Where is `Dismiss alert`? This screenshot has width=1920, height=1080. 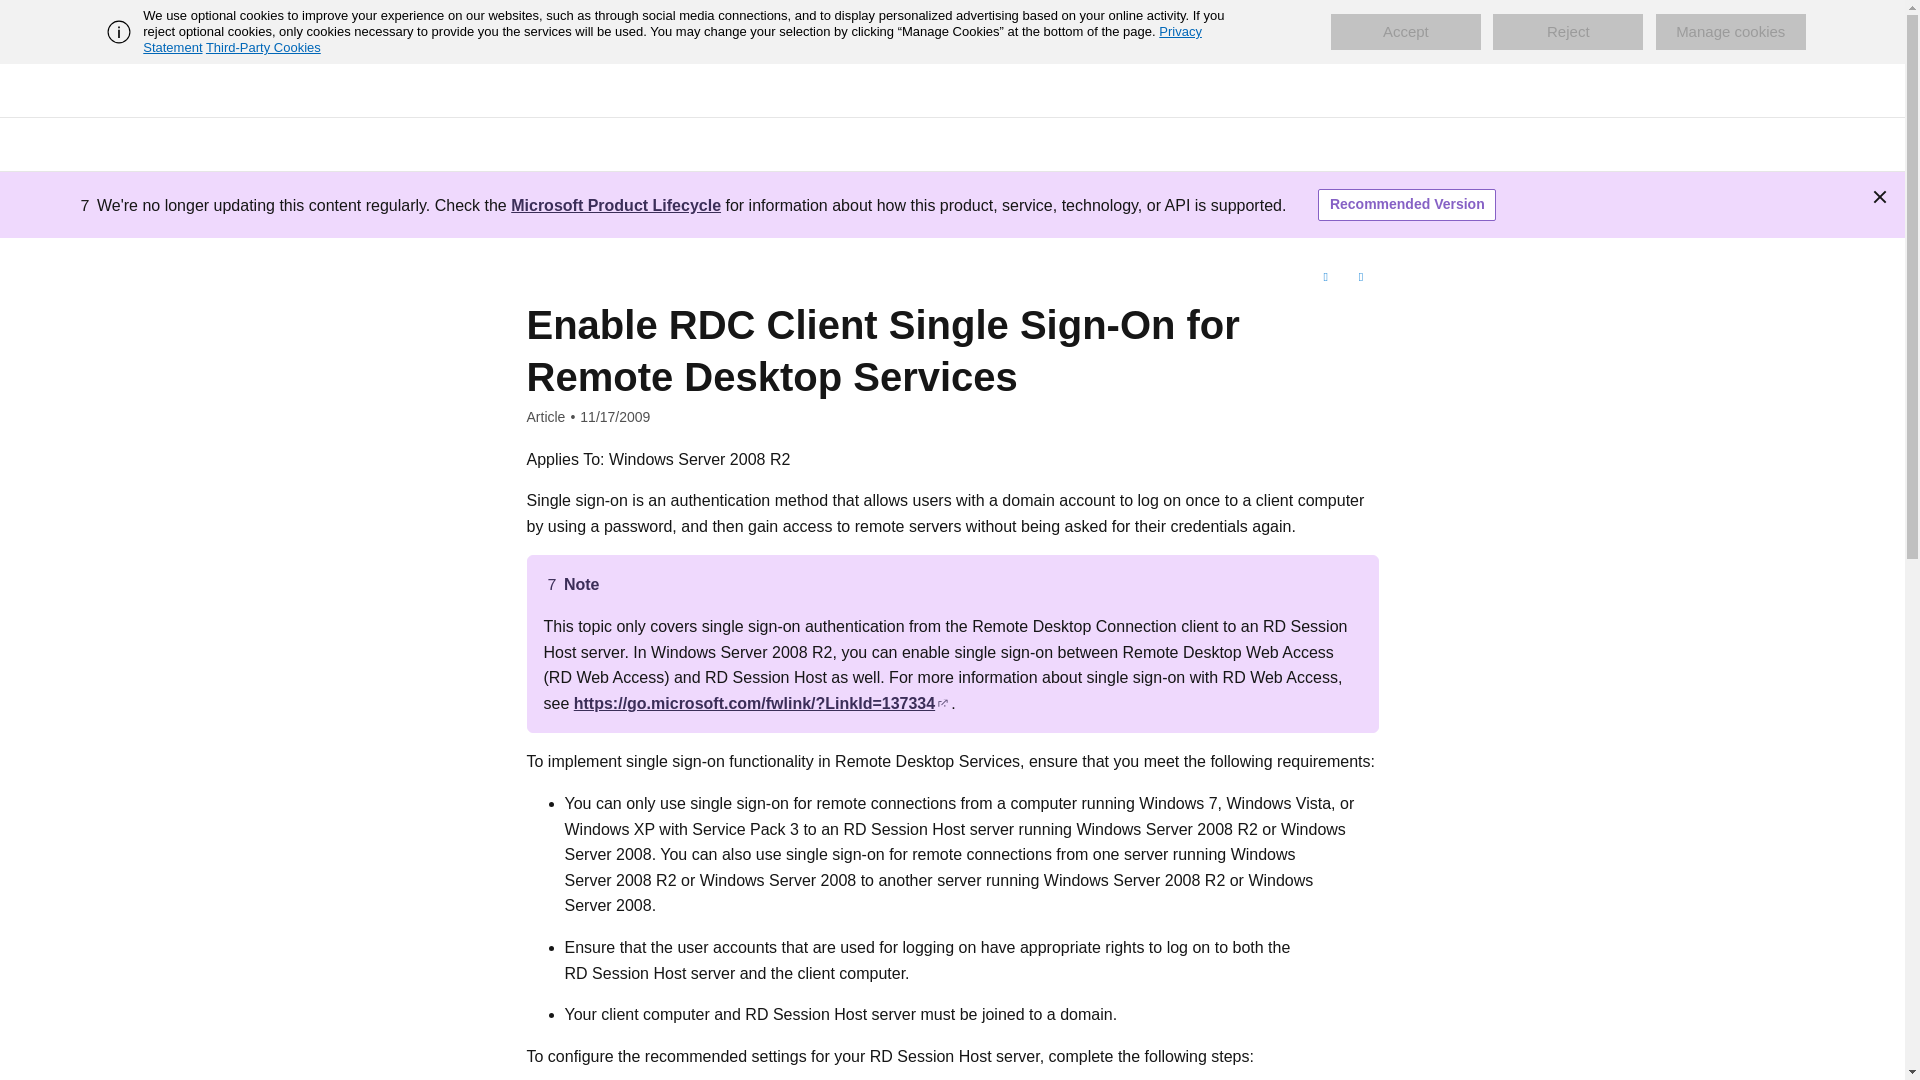
Dismiss alert is located at coordinates (1880, 196).